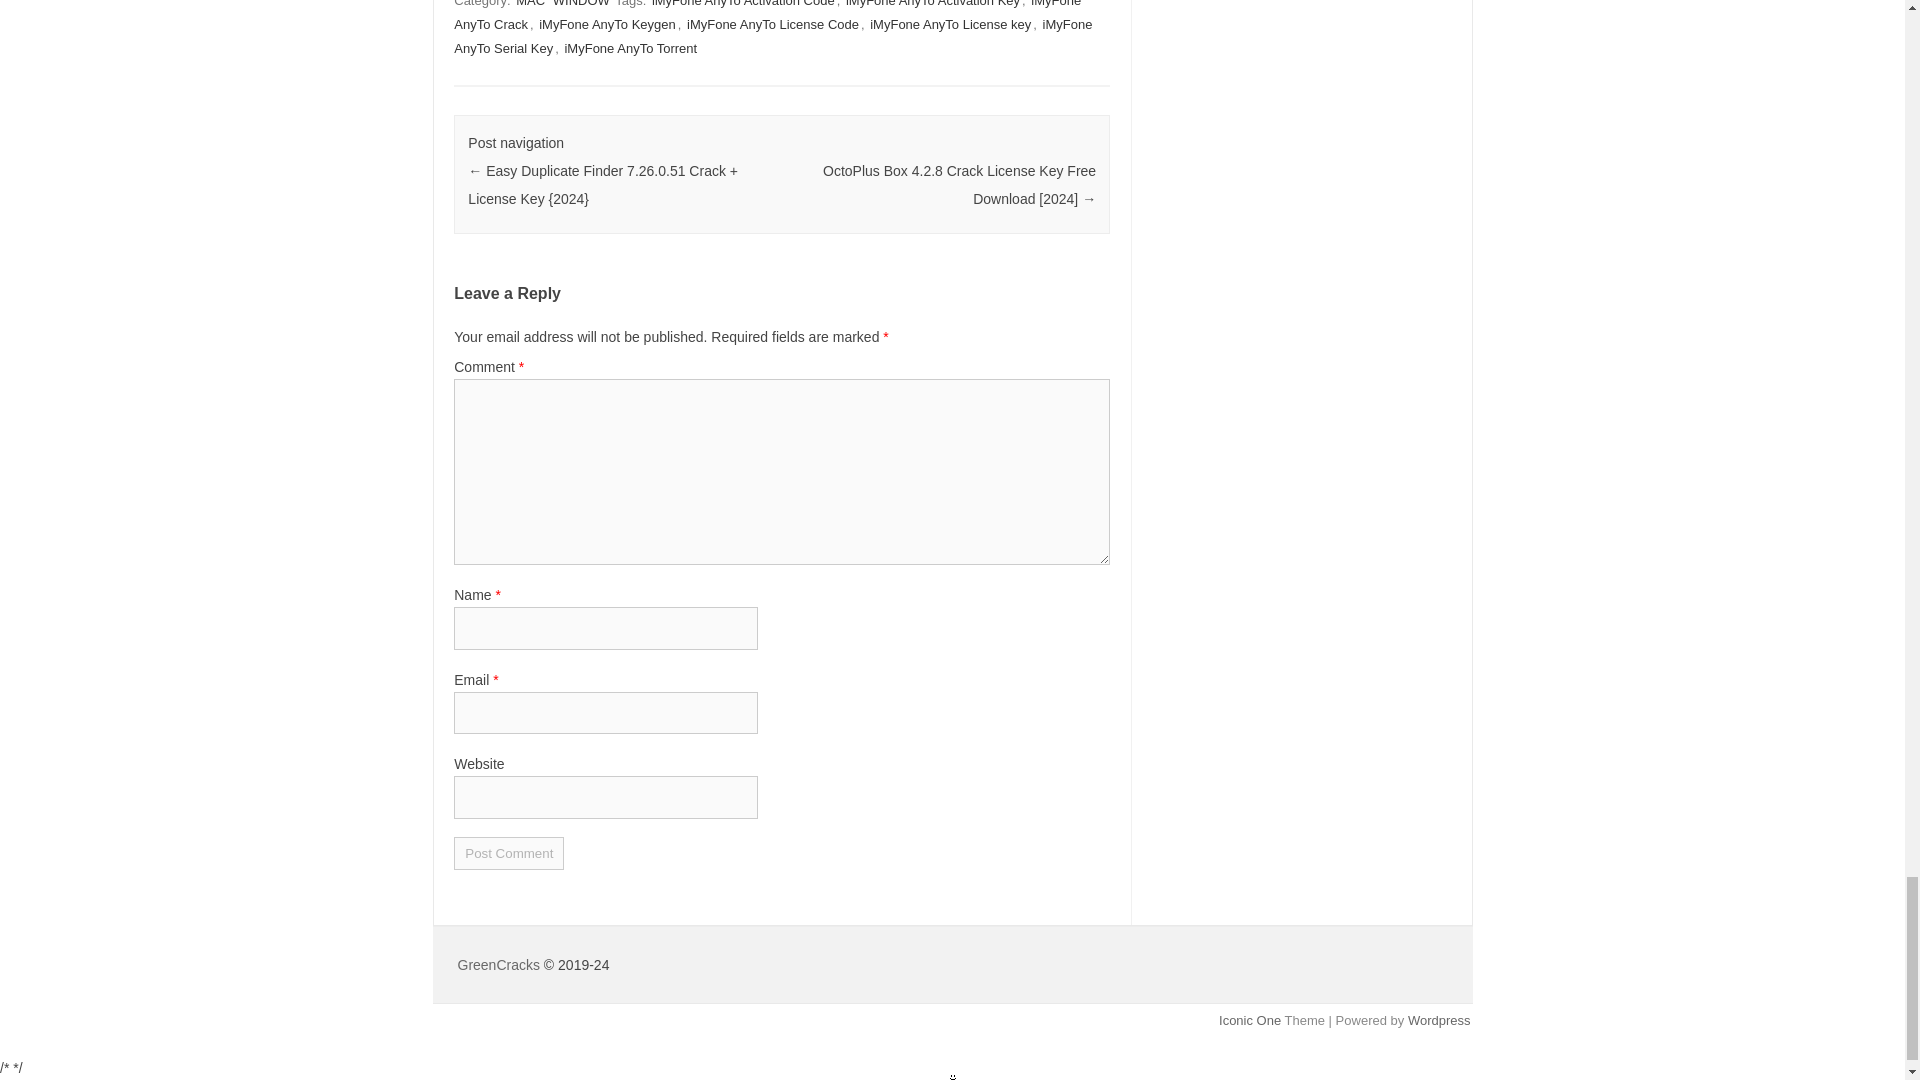  I want to click on iMyFone AnyTo Serial Key, so click(772, 36).